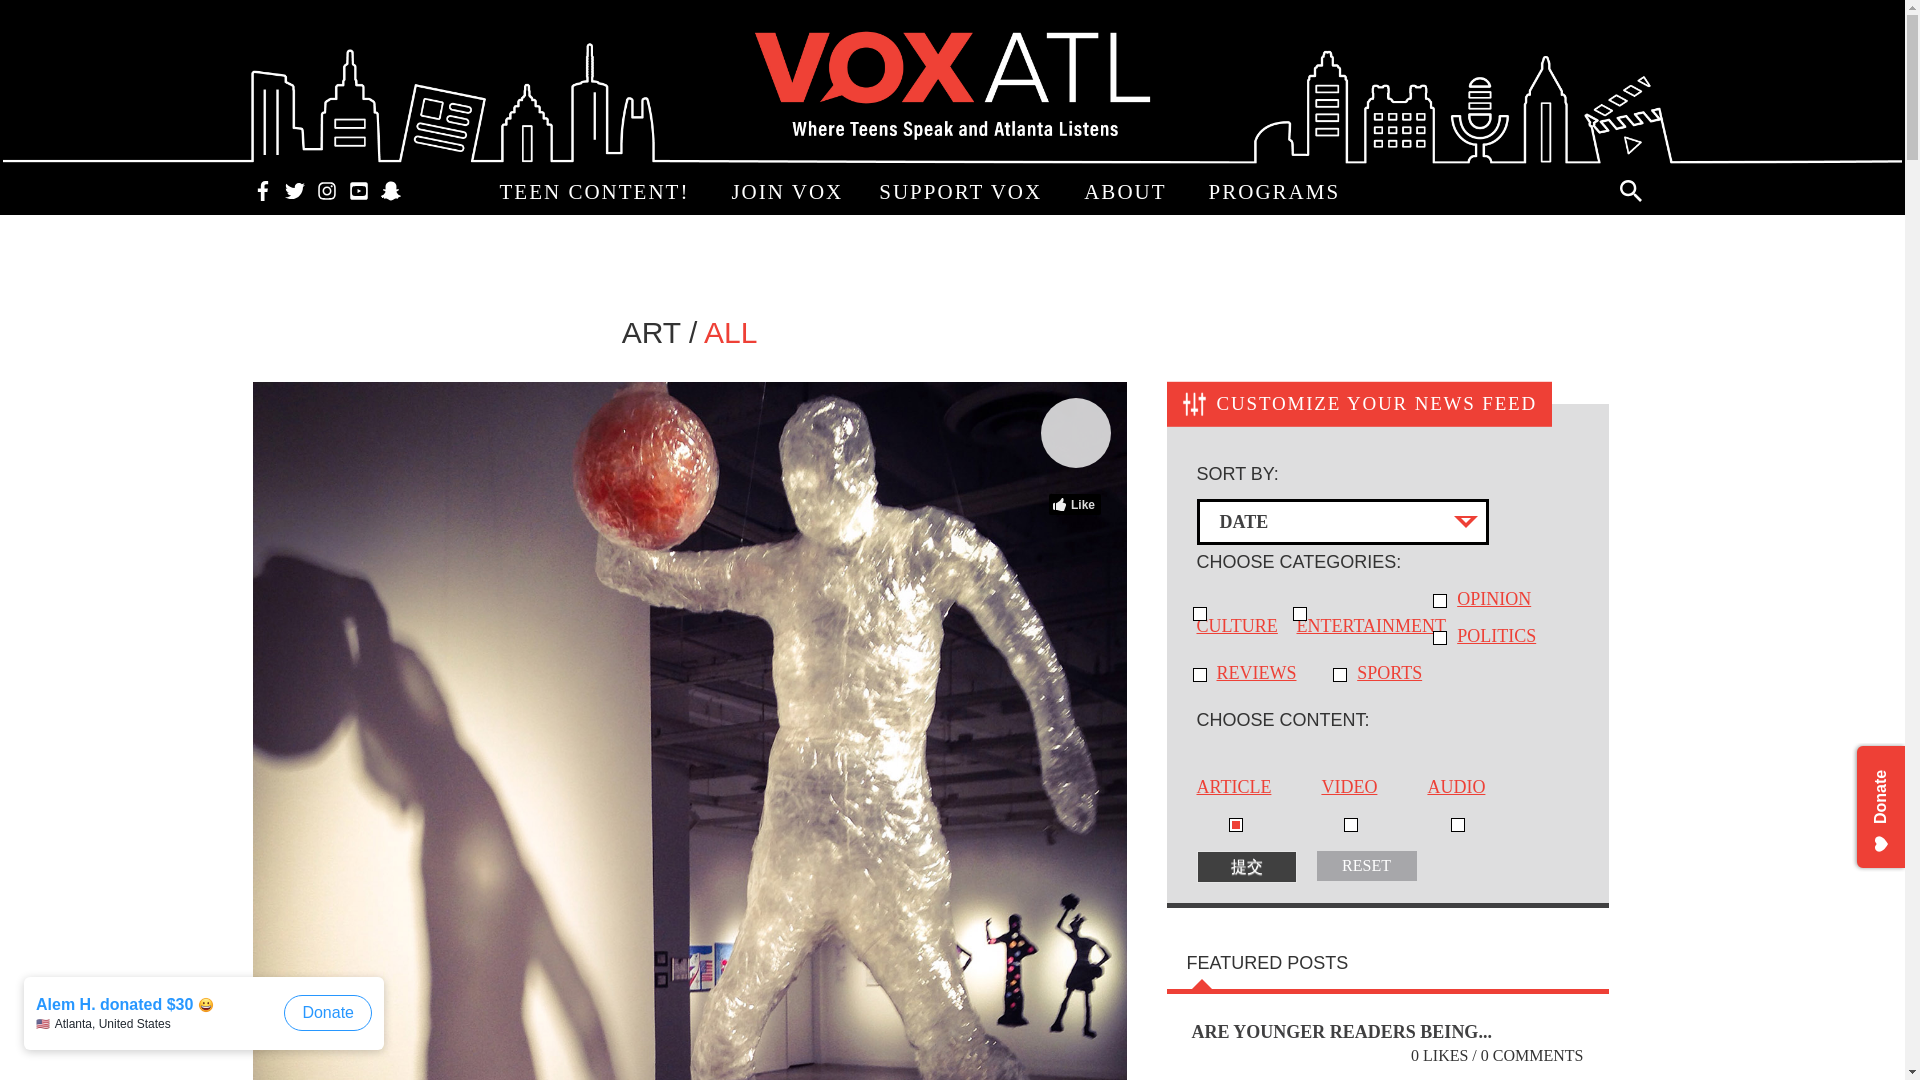 The height and width of the screenshot is (1080, 1920). I want to click on Add me on Snapchat, so click(390, 188).